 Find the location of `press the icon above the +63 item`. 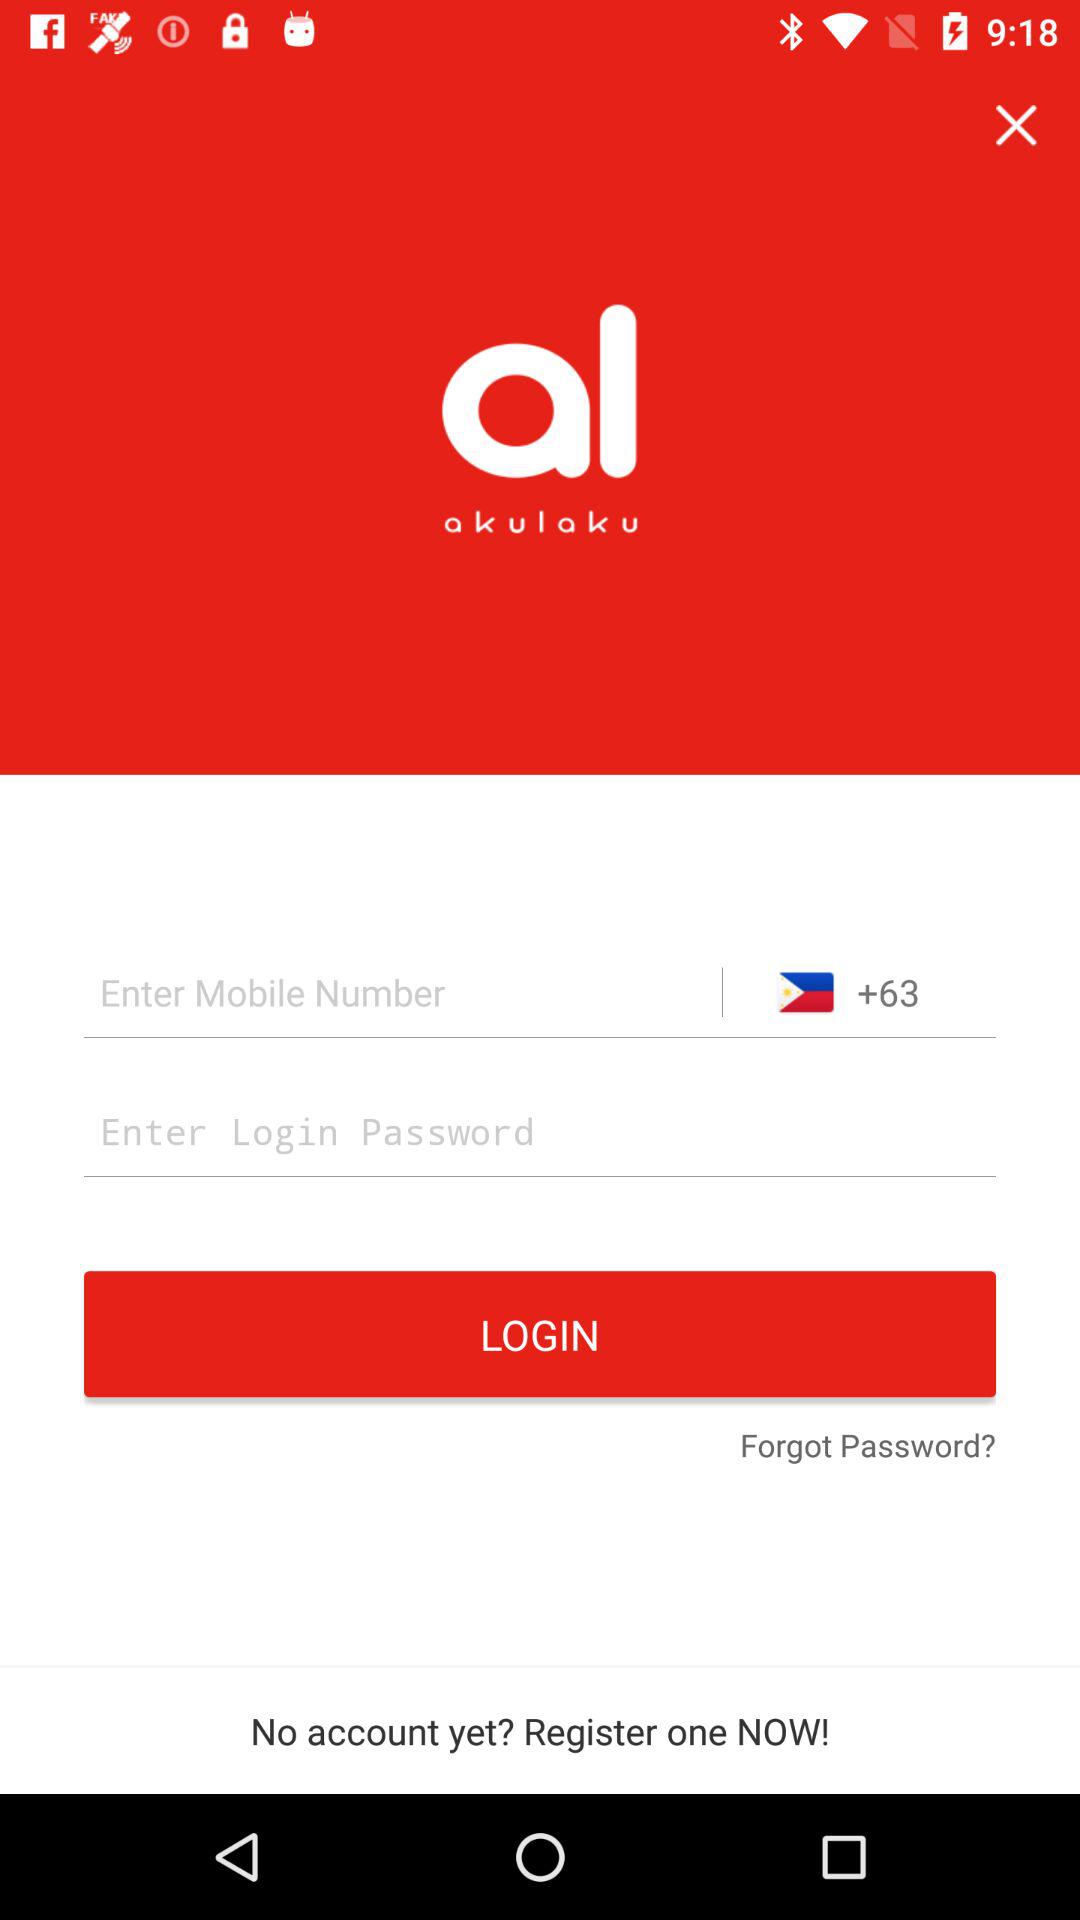

press the icon above the +63 item is located at coordinates (1016, 126).